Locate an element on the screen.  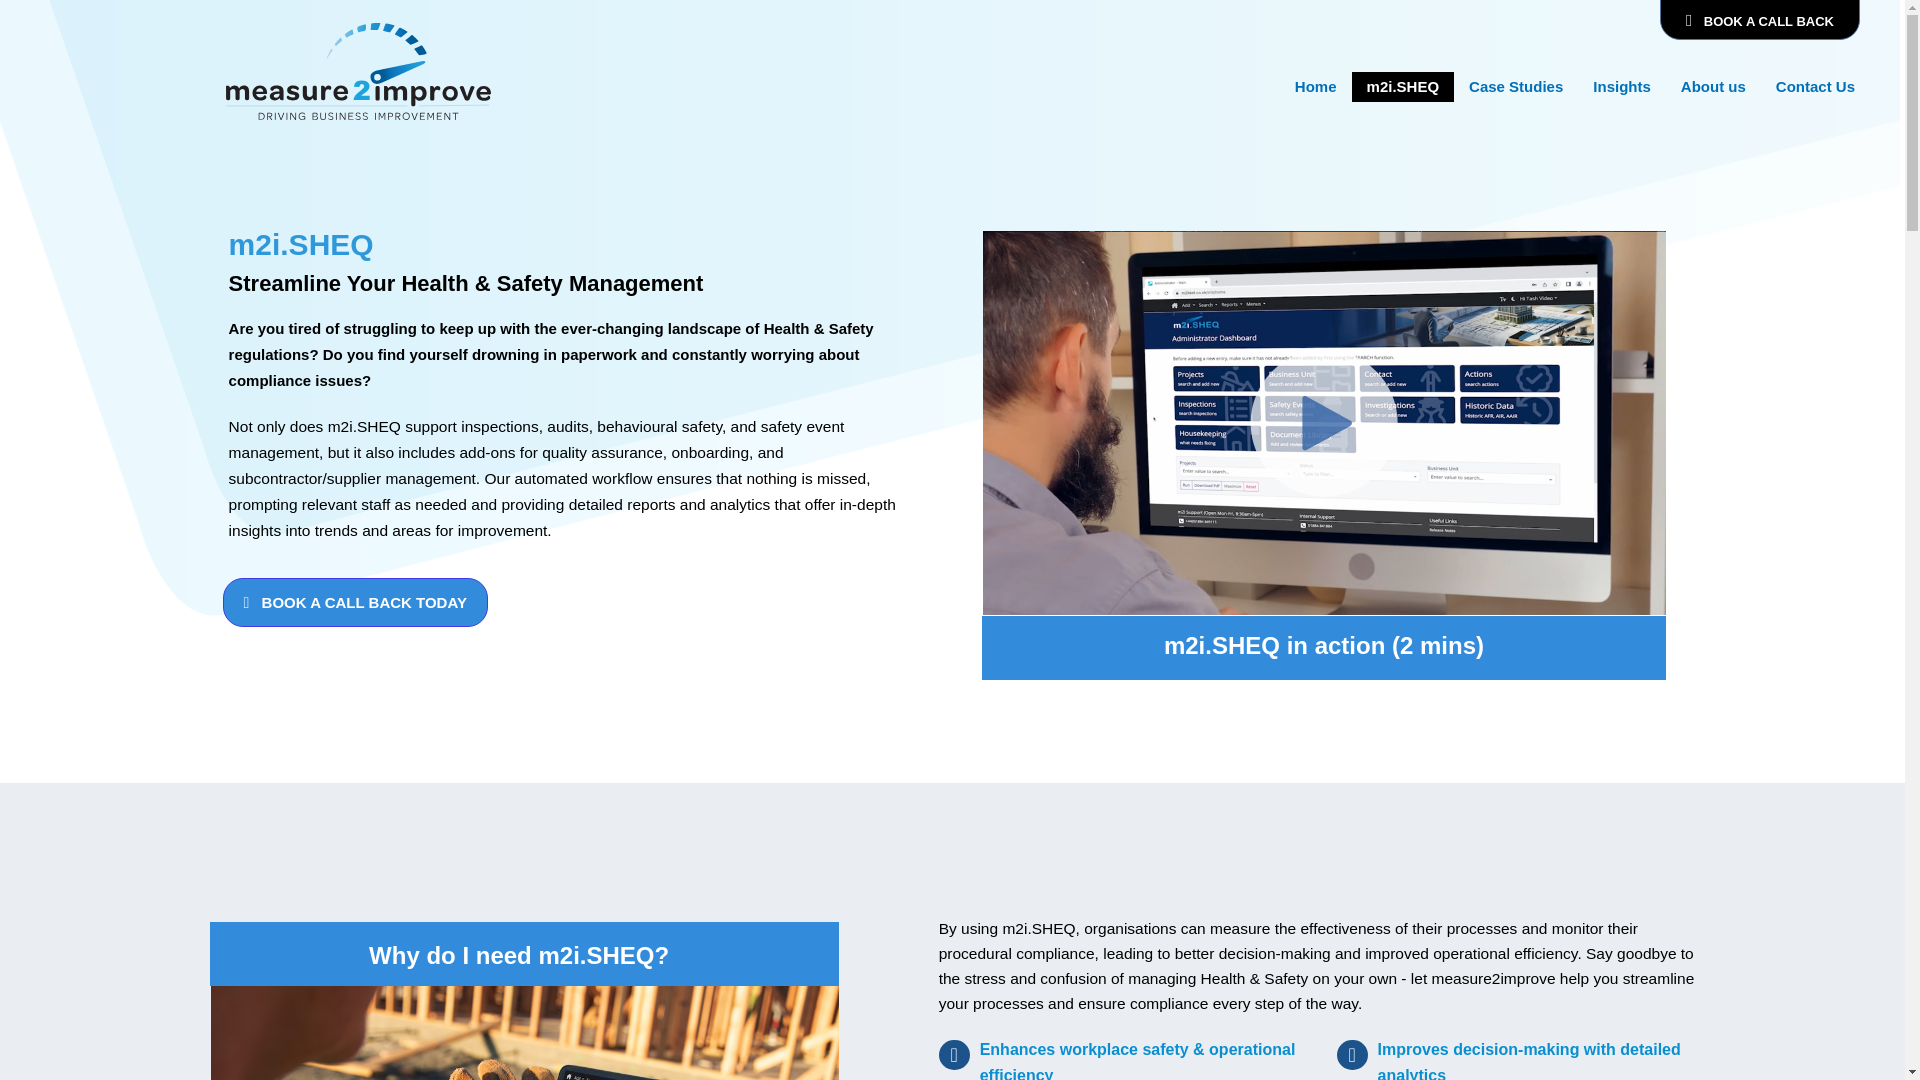
Contact Us is located at coordinates (1815, 86).